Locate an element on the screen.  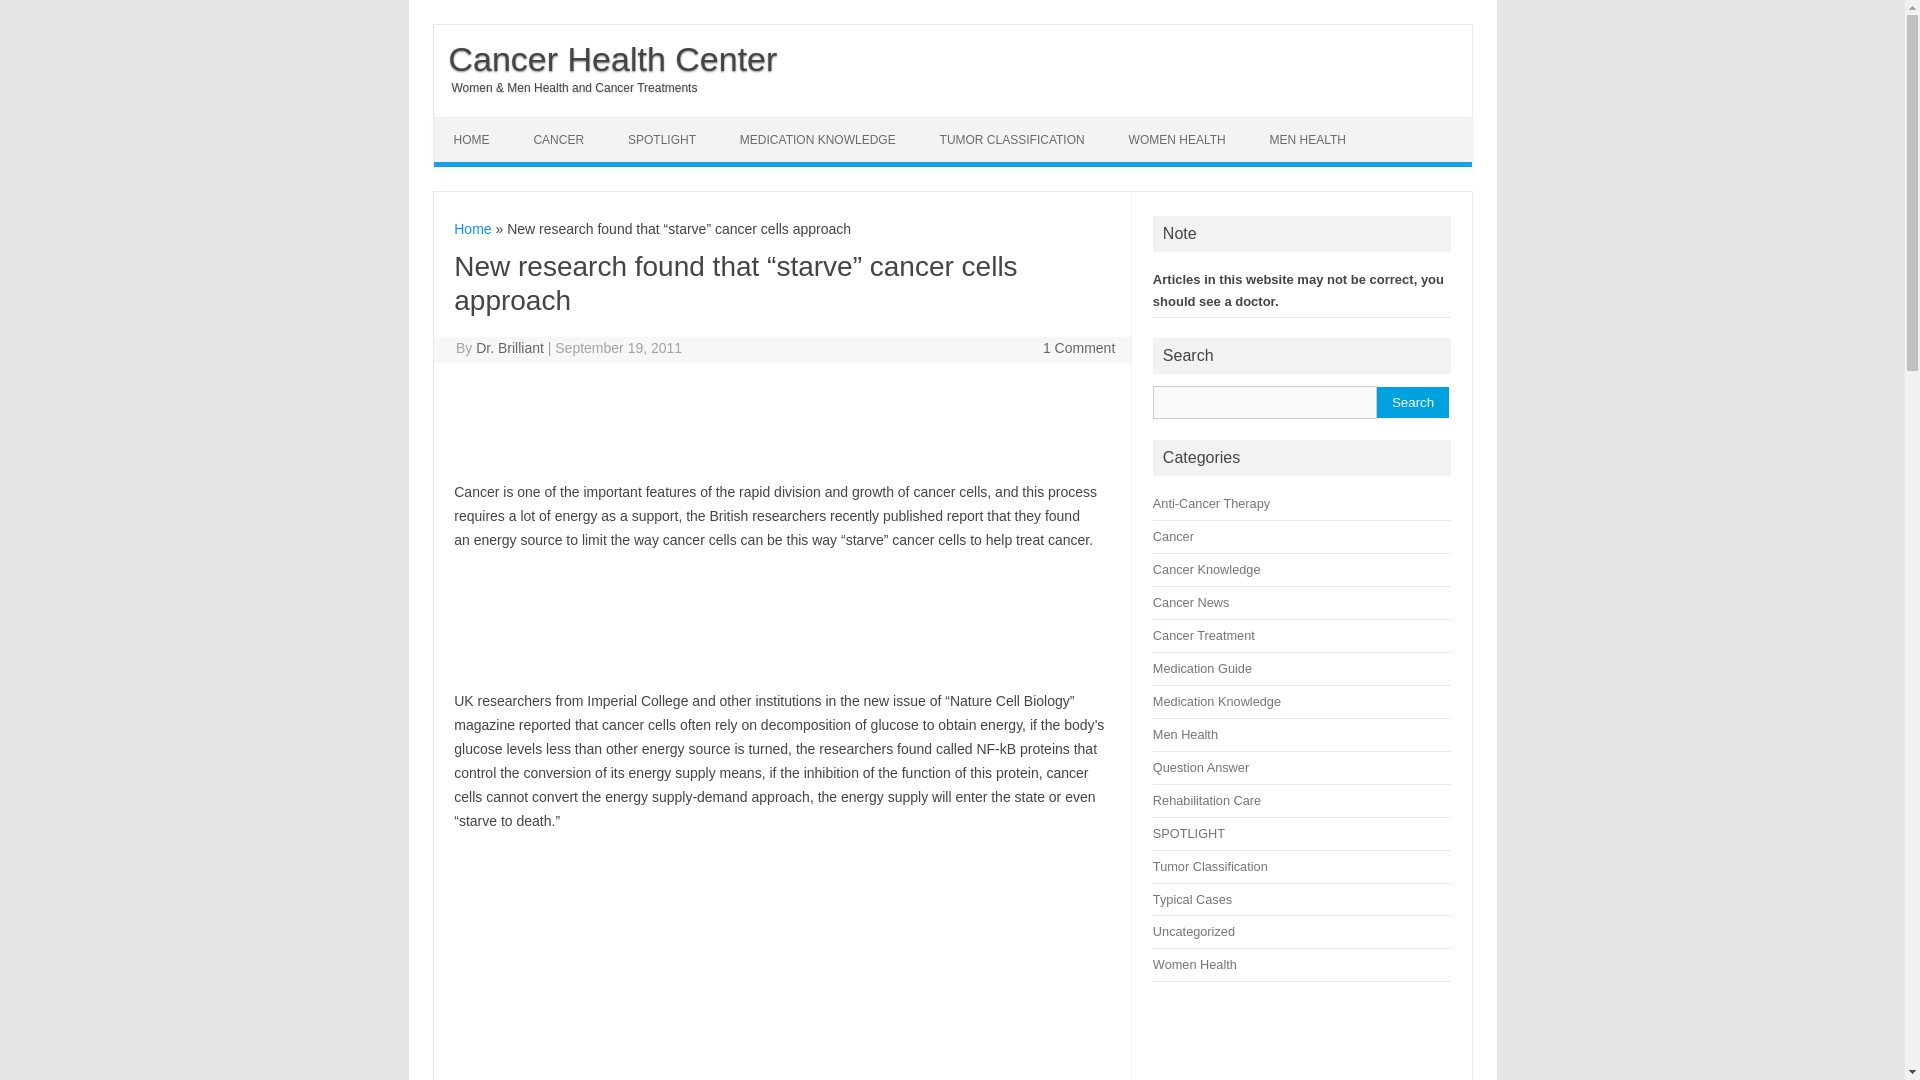
Tumor Classification is located at coordinates (1210, 866).